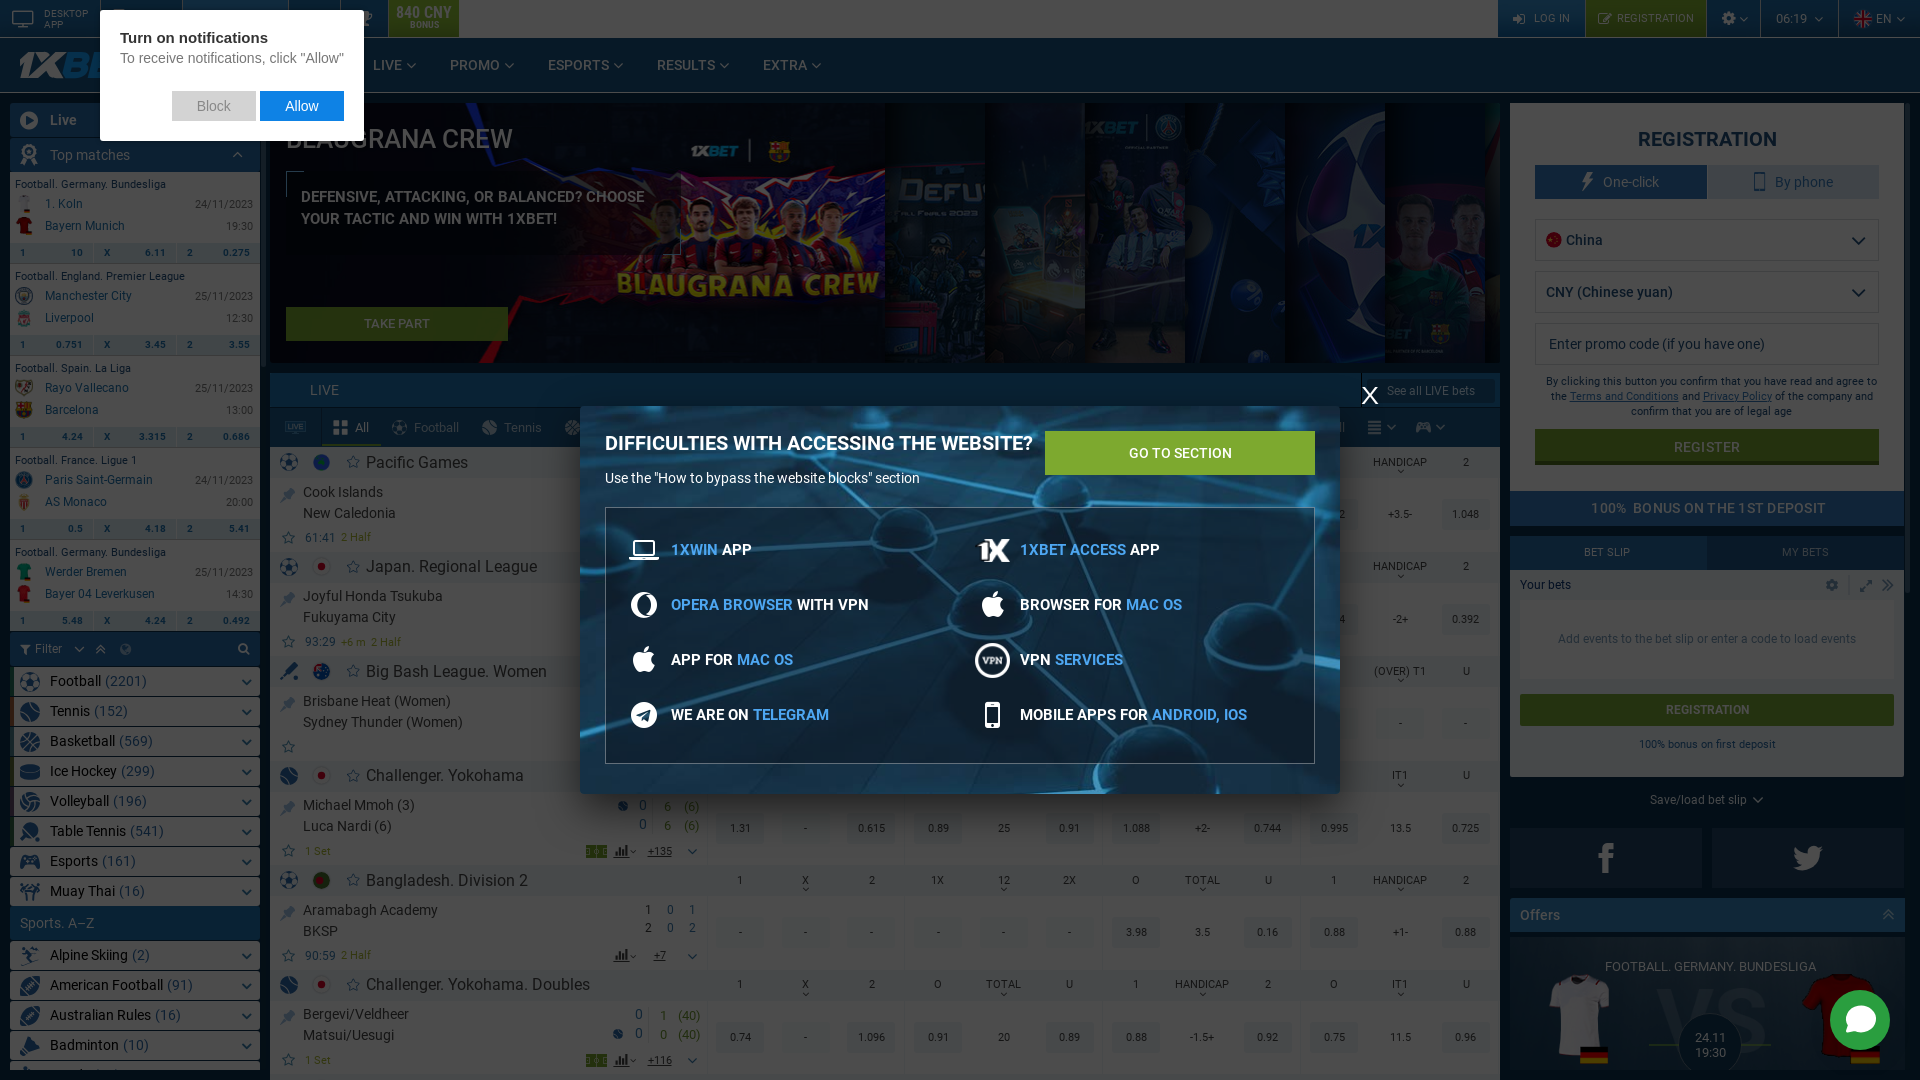 The image size is (1920, 1080). Describe the element at coordinates (126, 649) in the screenshot. I see `Group events by country` at that location.